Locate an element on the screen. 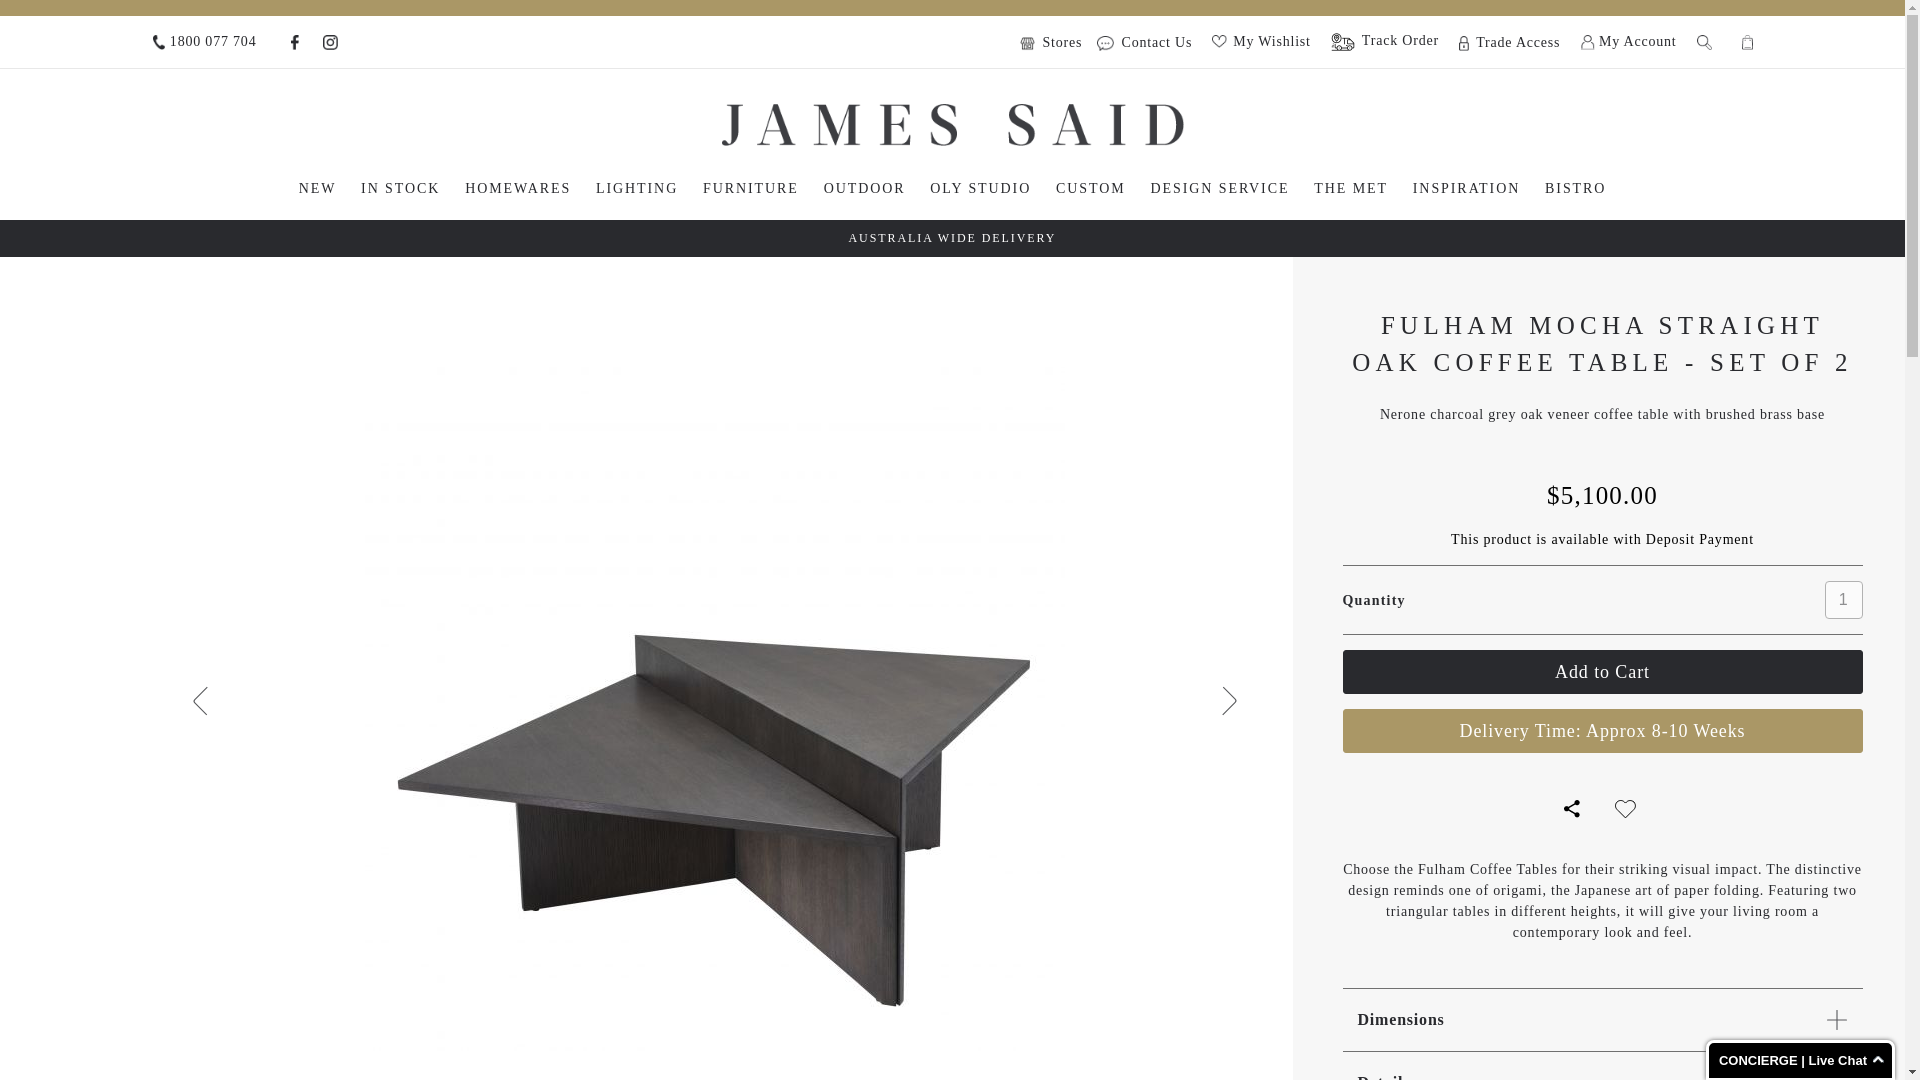  Jamessaid is located at coordinates (952, 124).